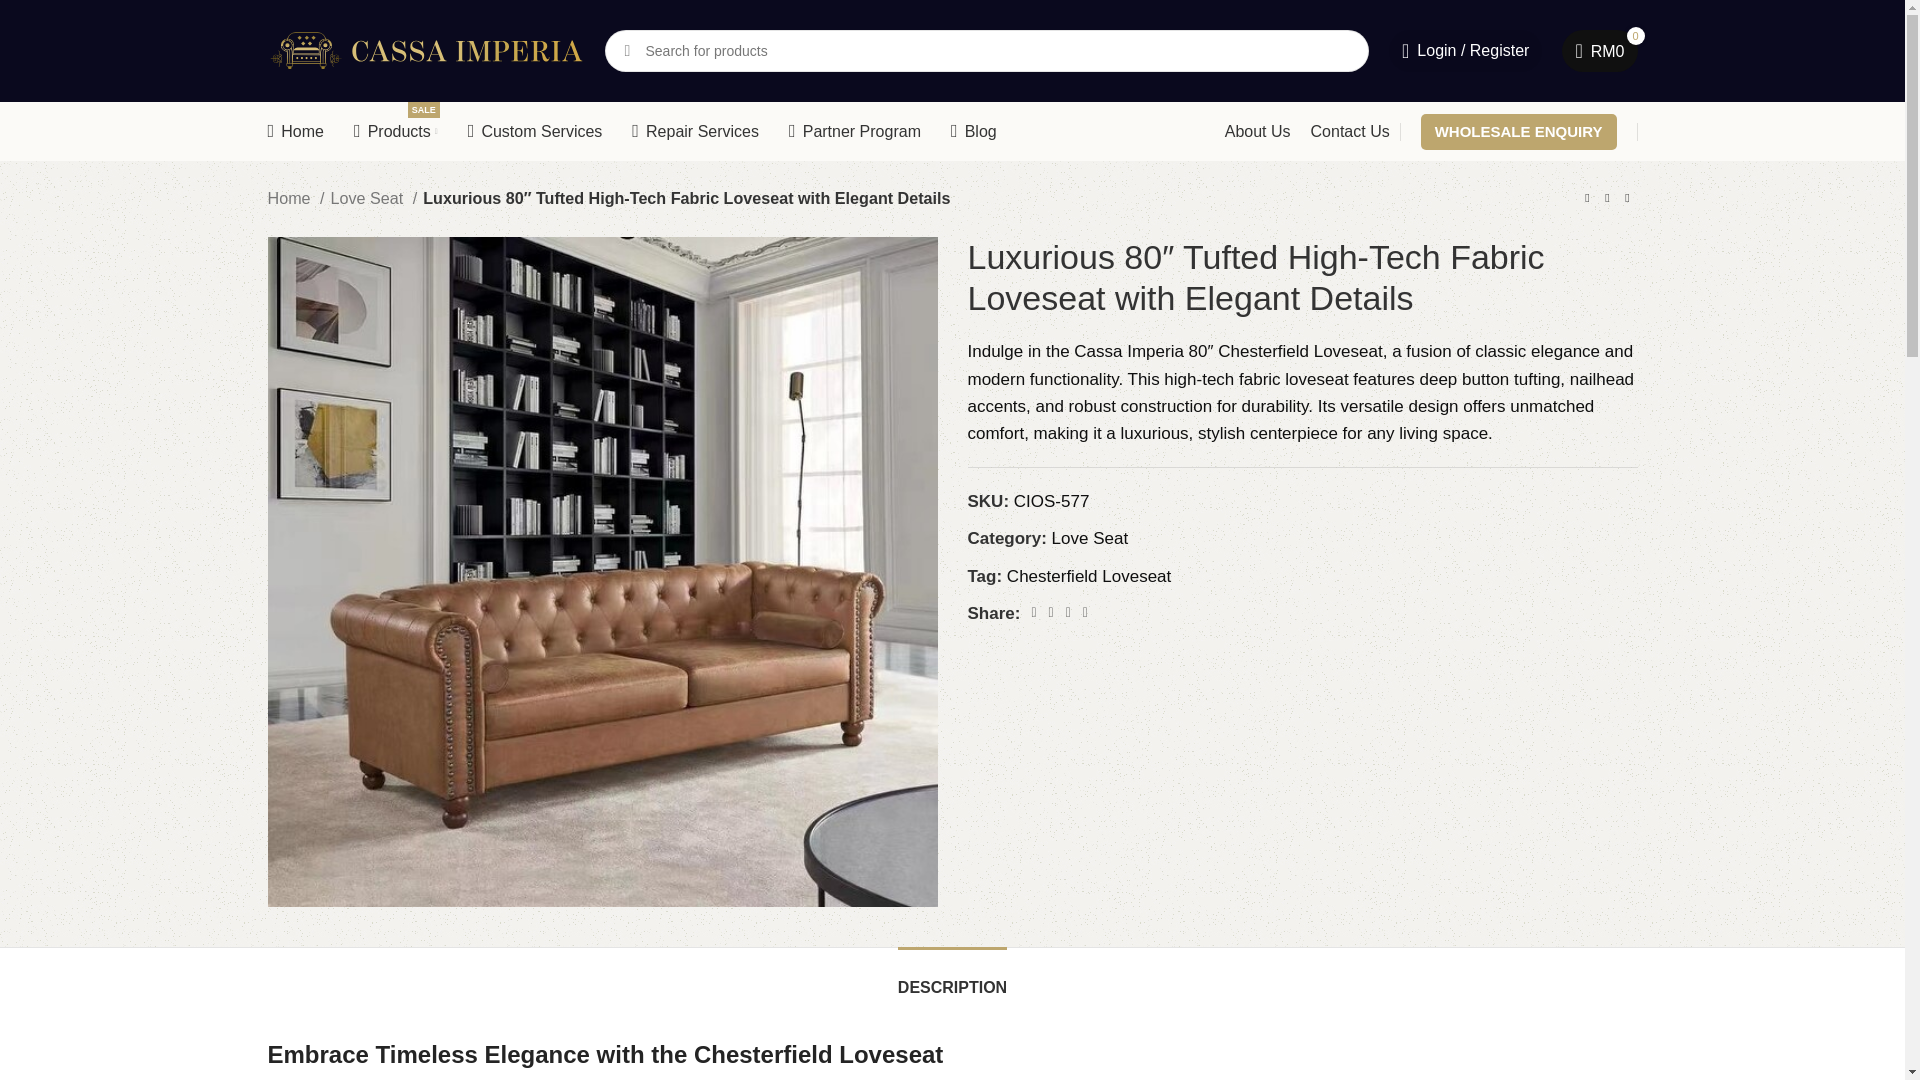  What do you see at coordinates (395, 132) in the screenshot?
I see `WHOLESALE ENQUIRY` at bounding box center [395, 132].